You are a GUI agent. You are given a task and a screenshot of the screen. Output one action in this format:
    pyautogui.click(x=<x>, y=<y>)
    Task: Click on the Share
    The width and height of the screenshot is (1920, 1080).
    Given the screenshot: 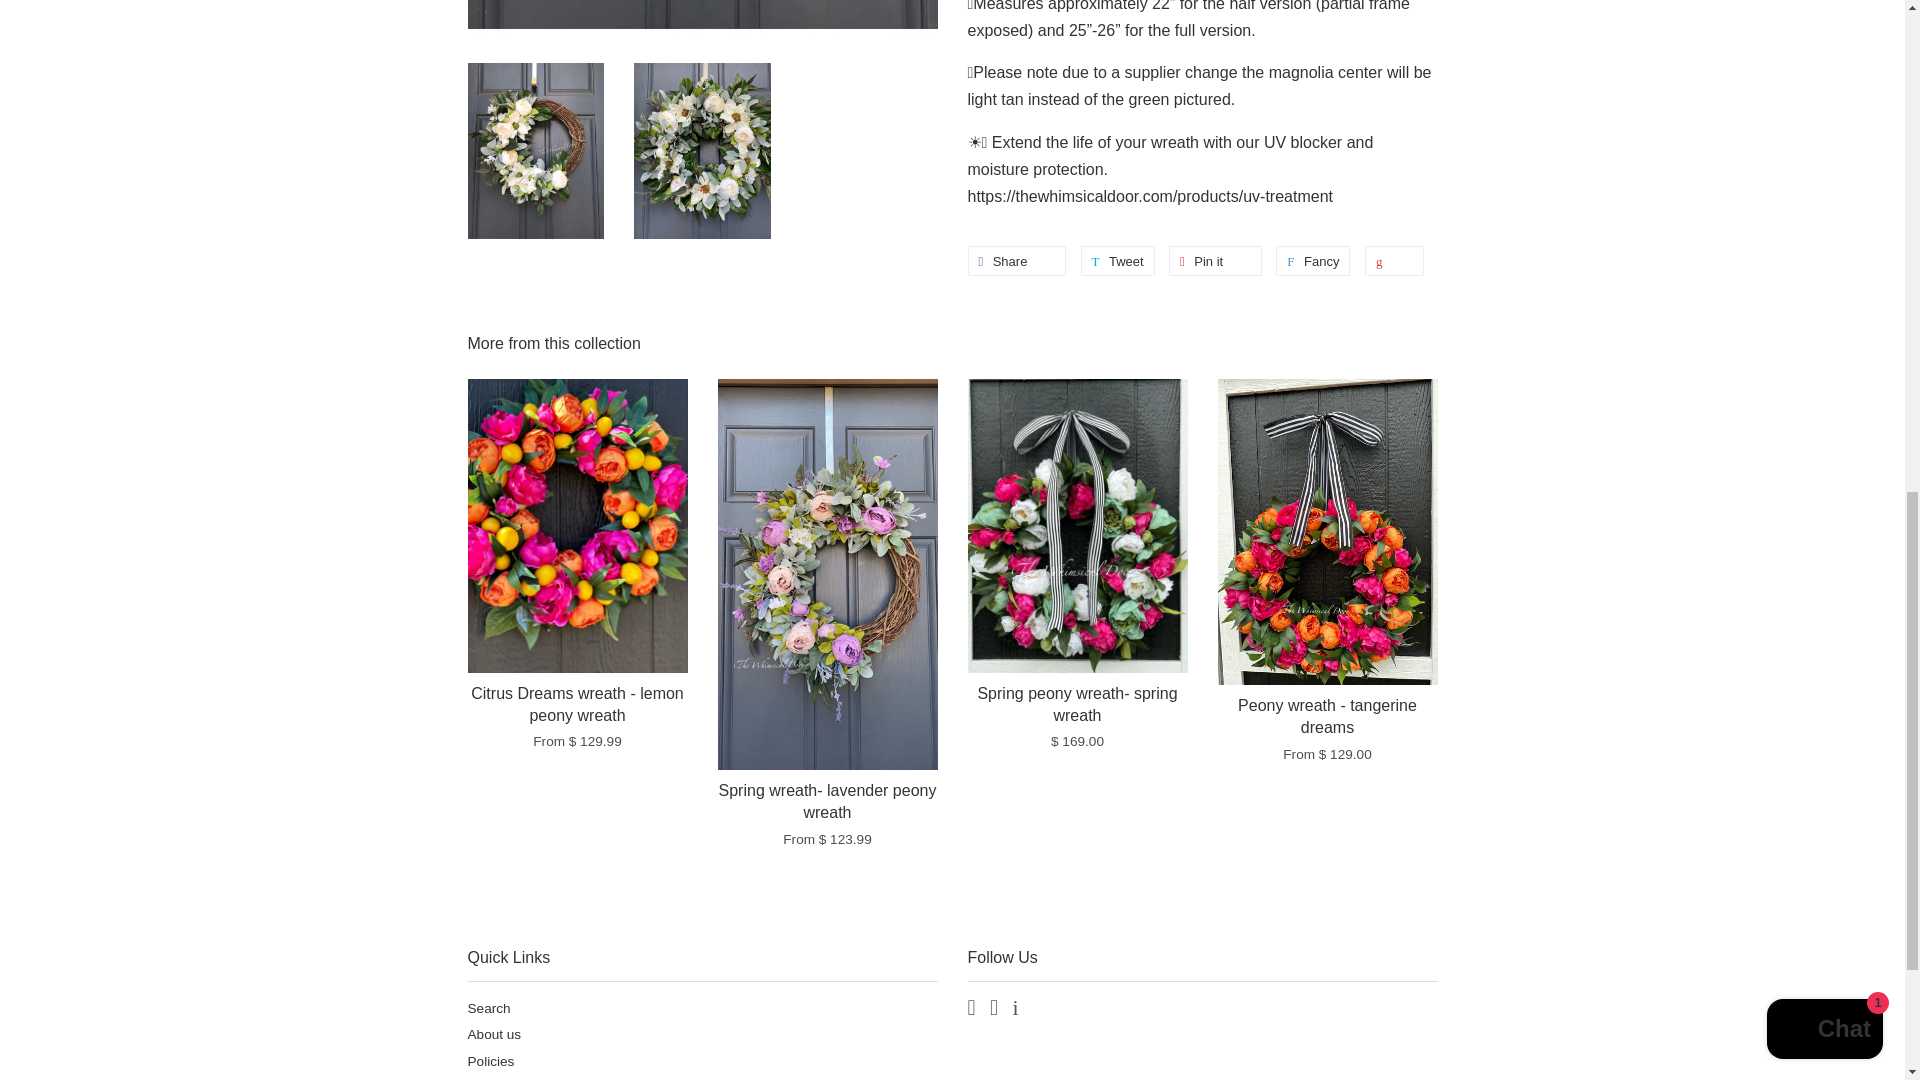 What is the action you would take?
    pyautogui.click(x=1017, y=261)
    